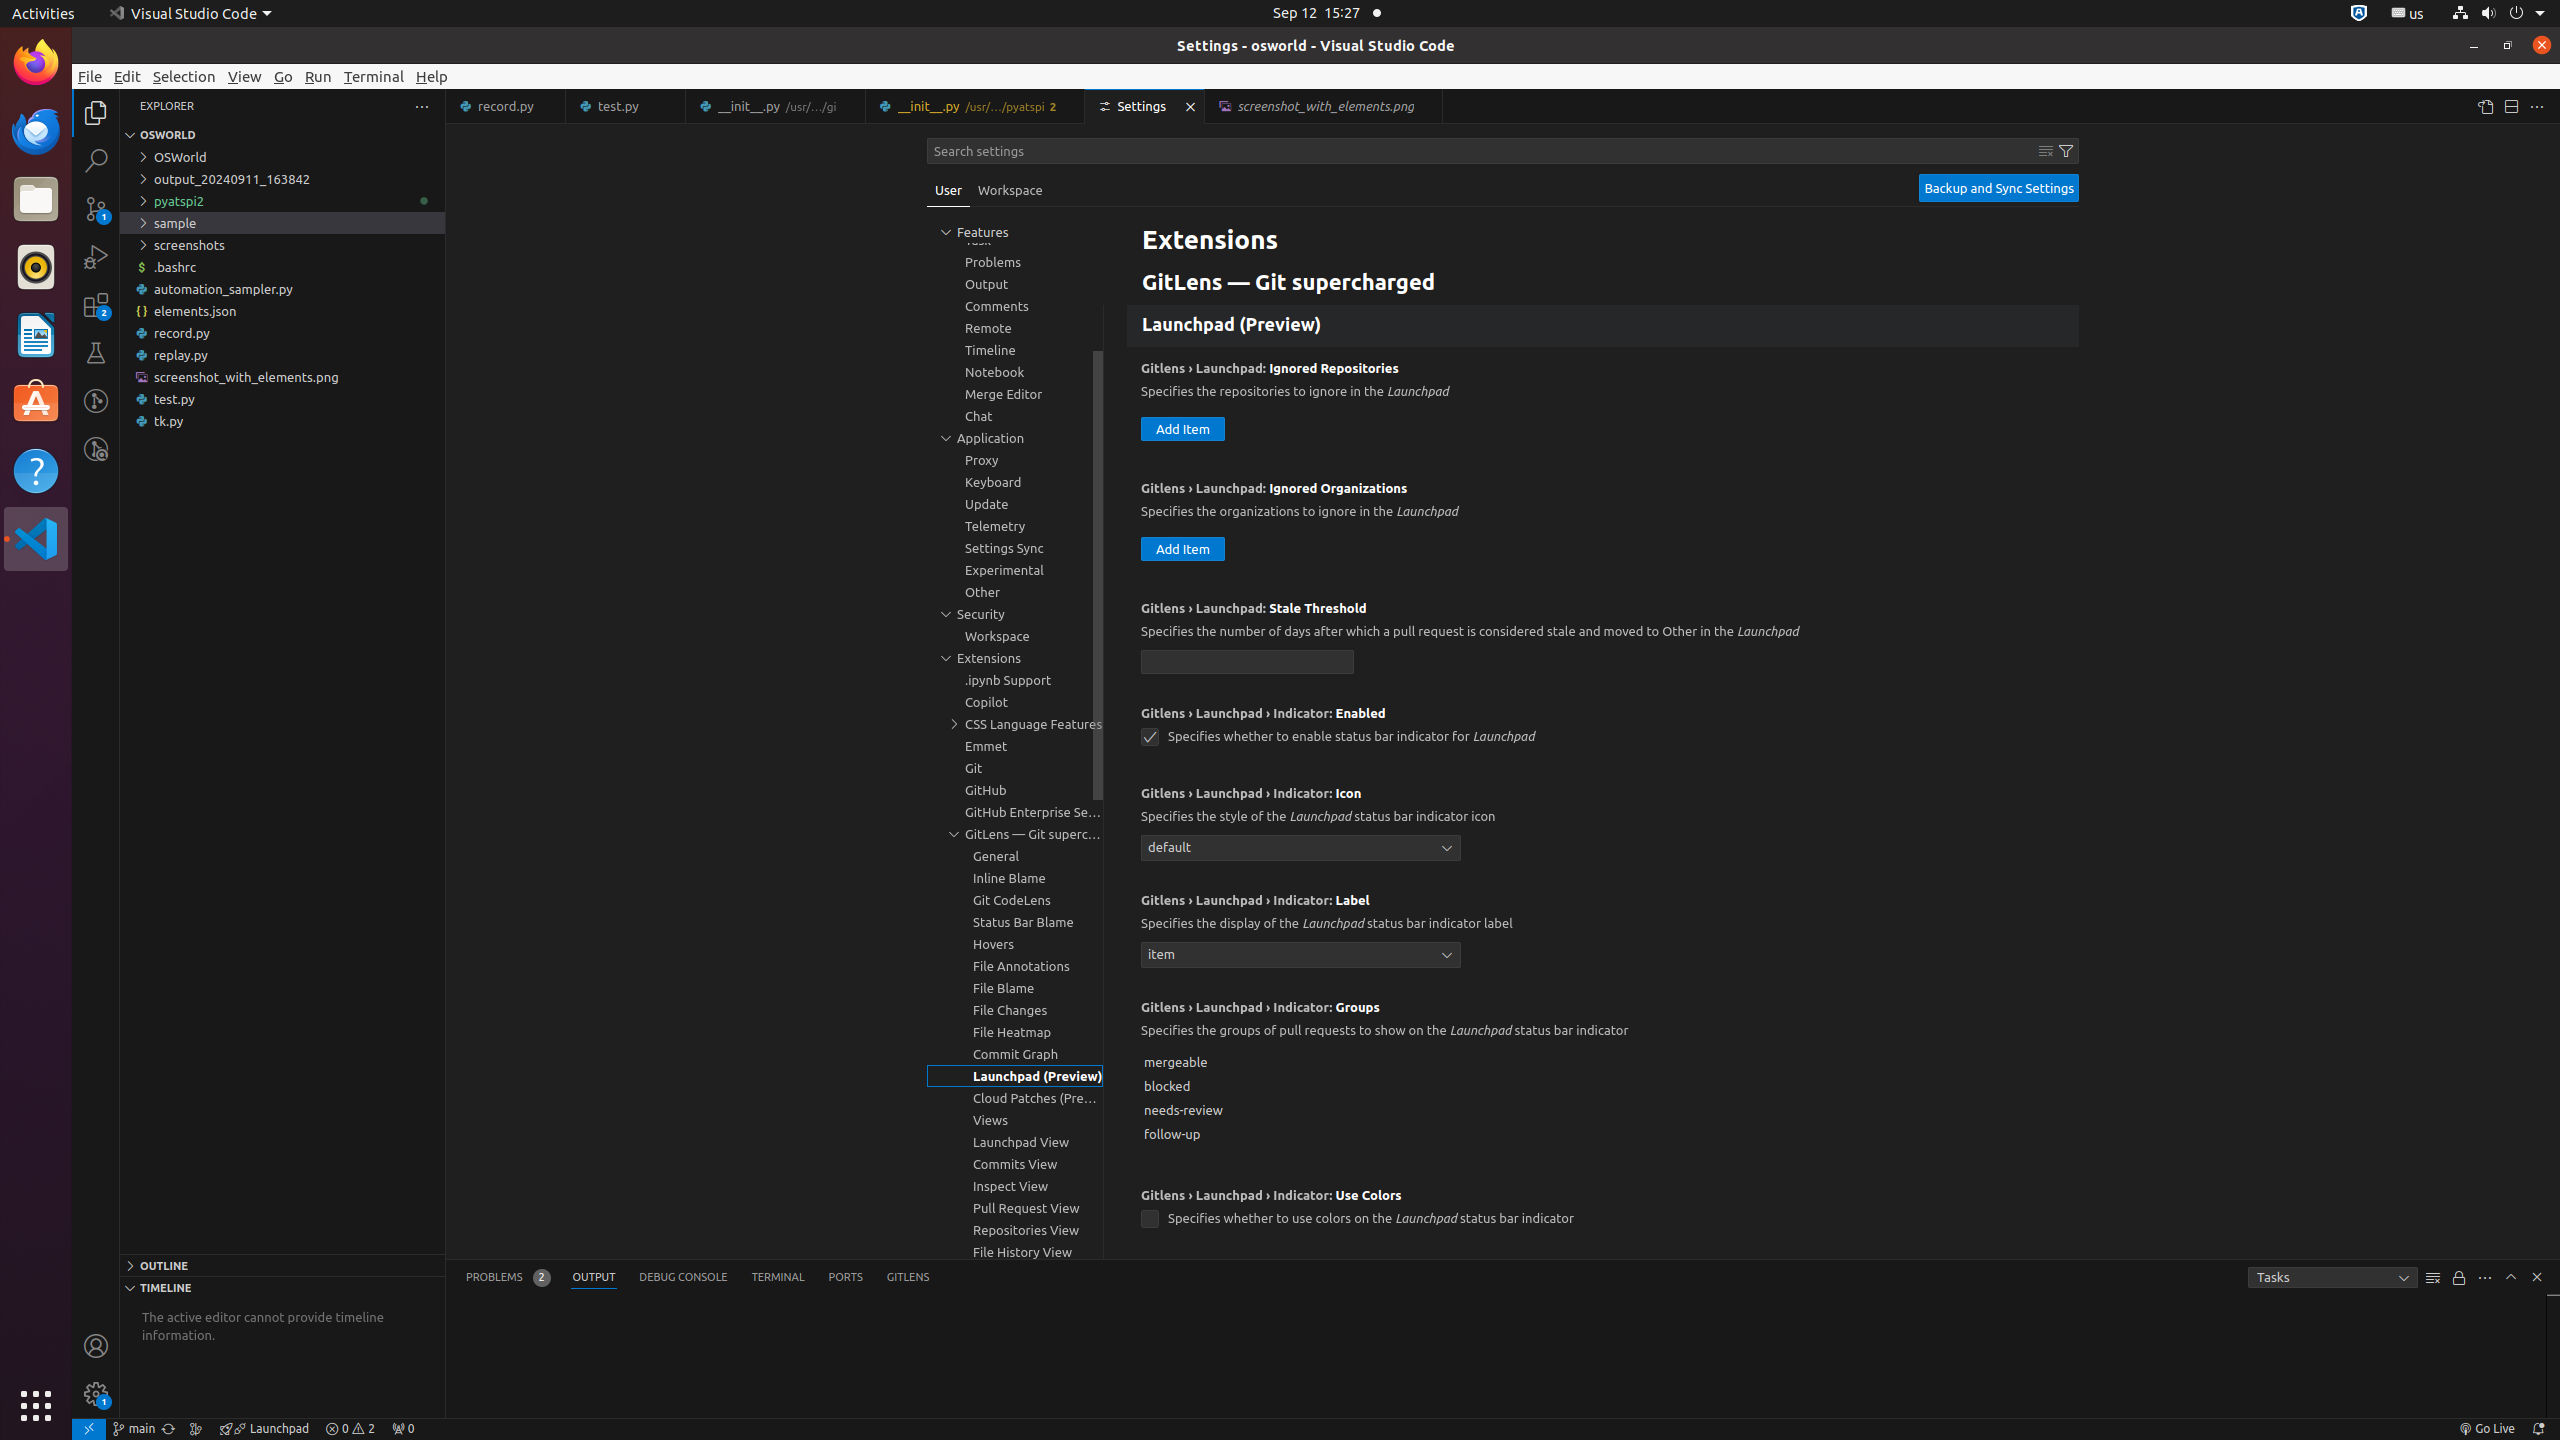 This screenshot has height=1440, width=2560. I want to click on Testing, so click(96, 353).